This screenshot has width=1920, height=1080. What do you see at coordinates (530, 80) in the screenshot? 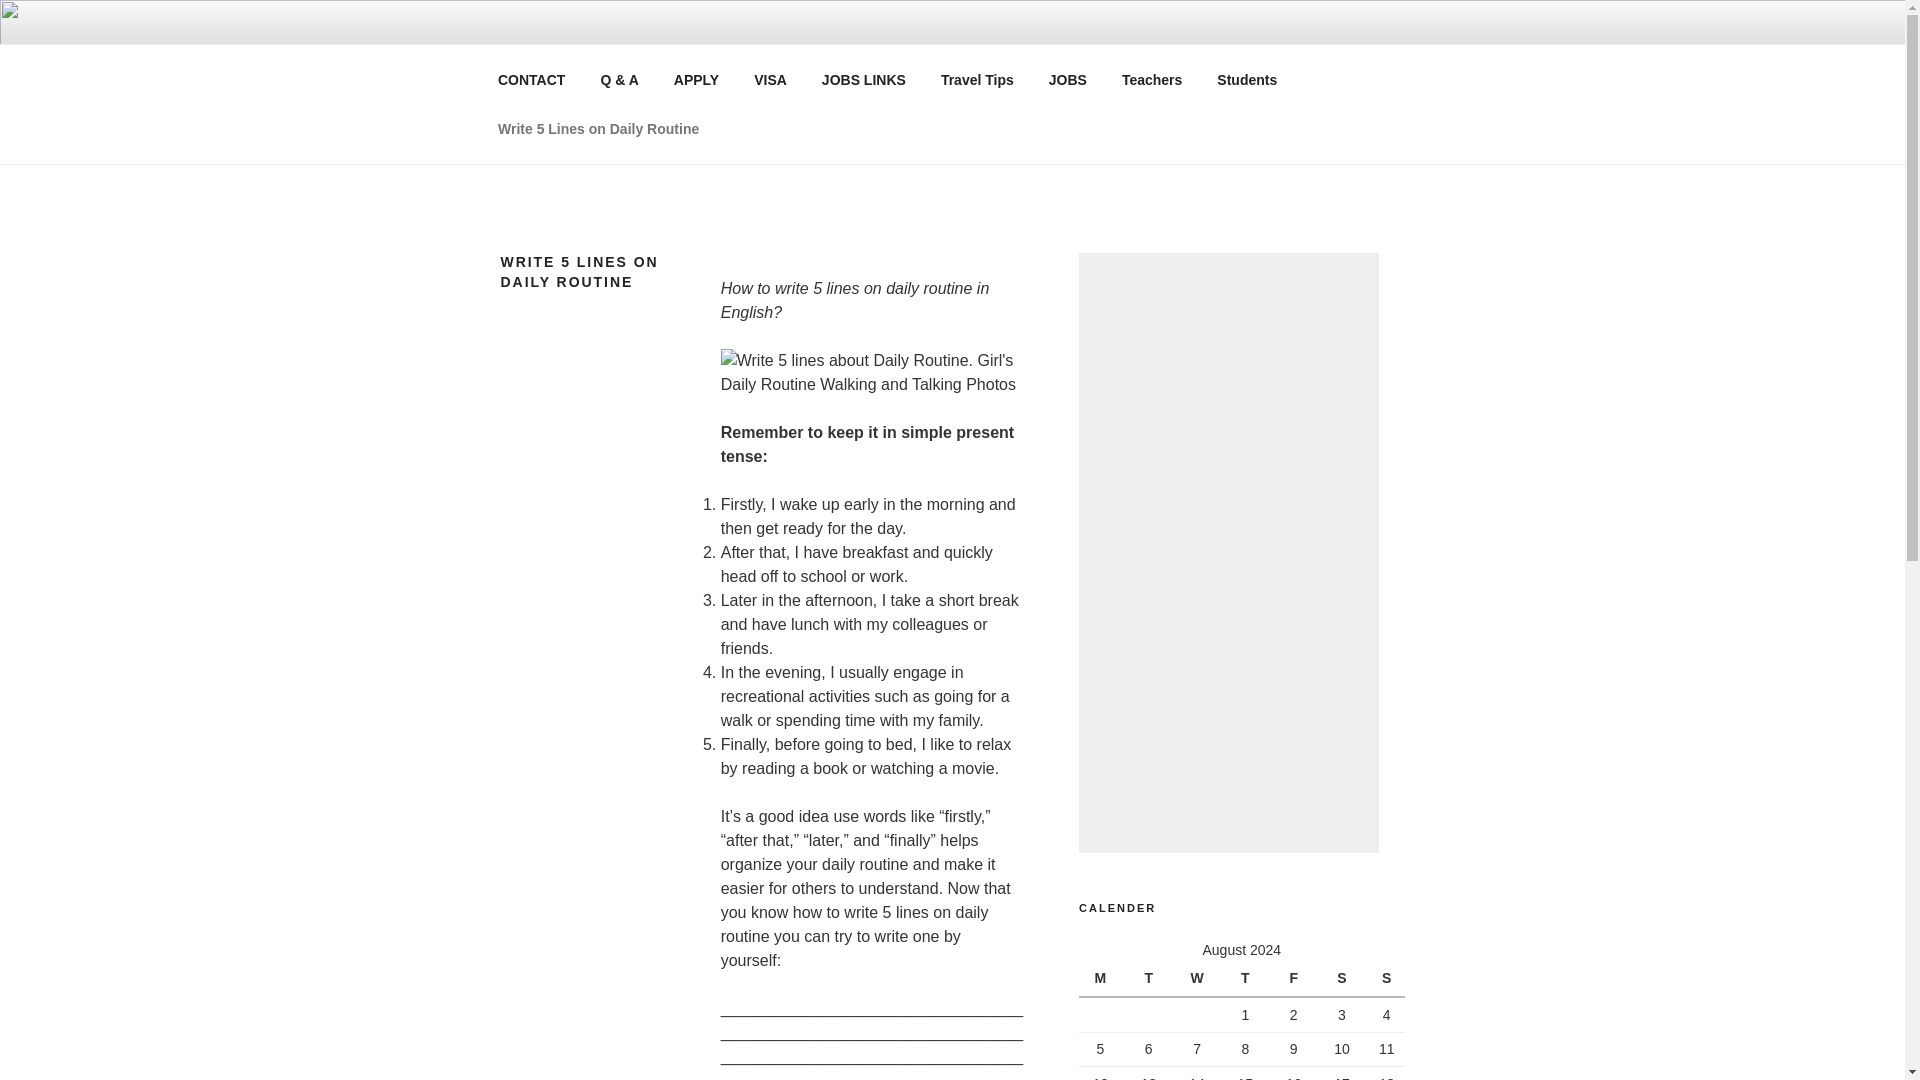
I see `CONTACT` at bounding box center [530, 80].